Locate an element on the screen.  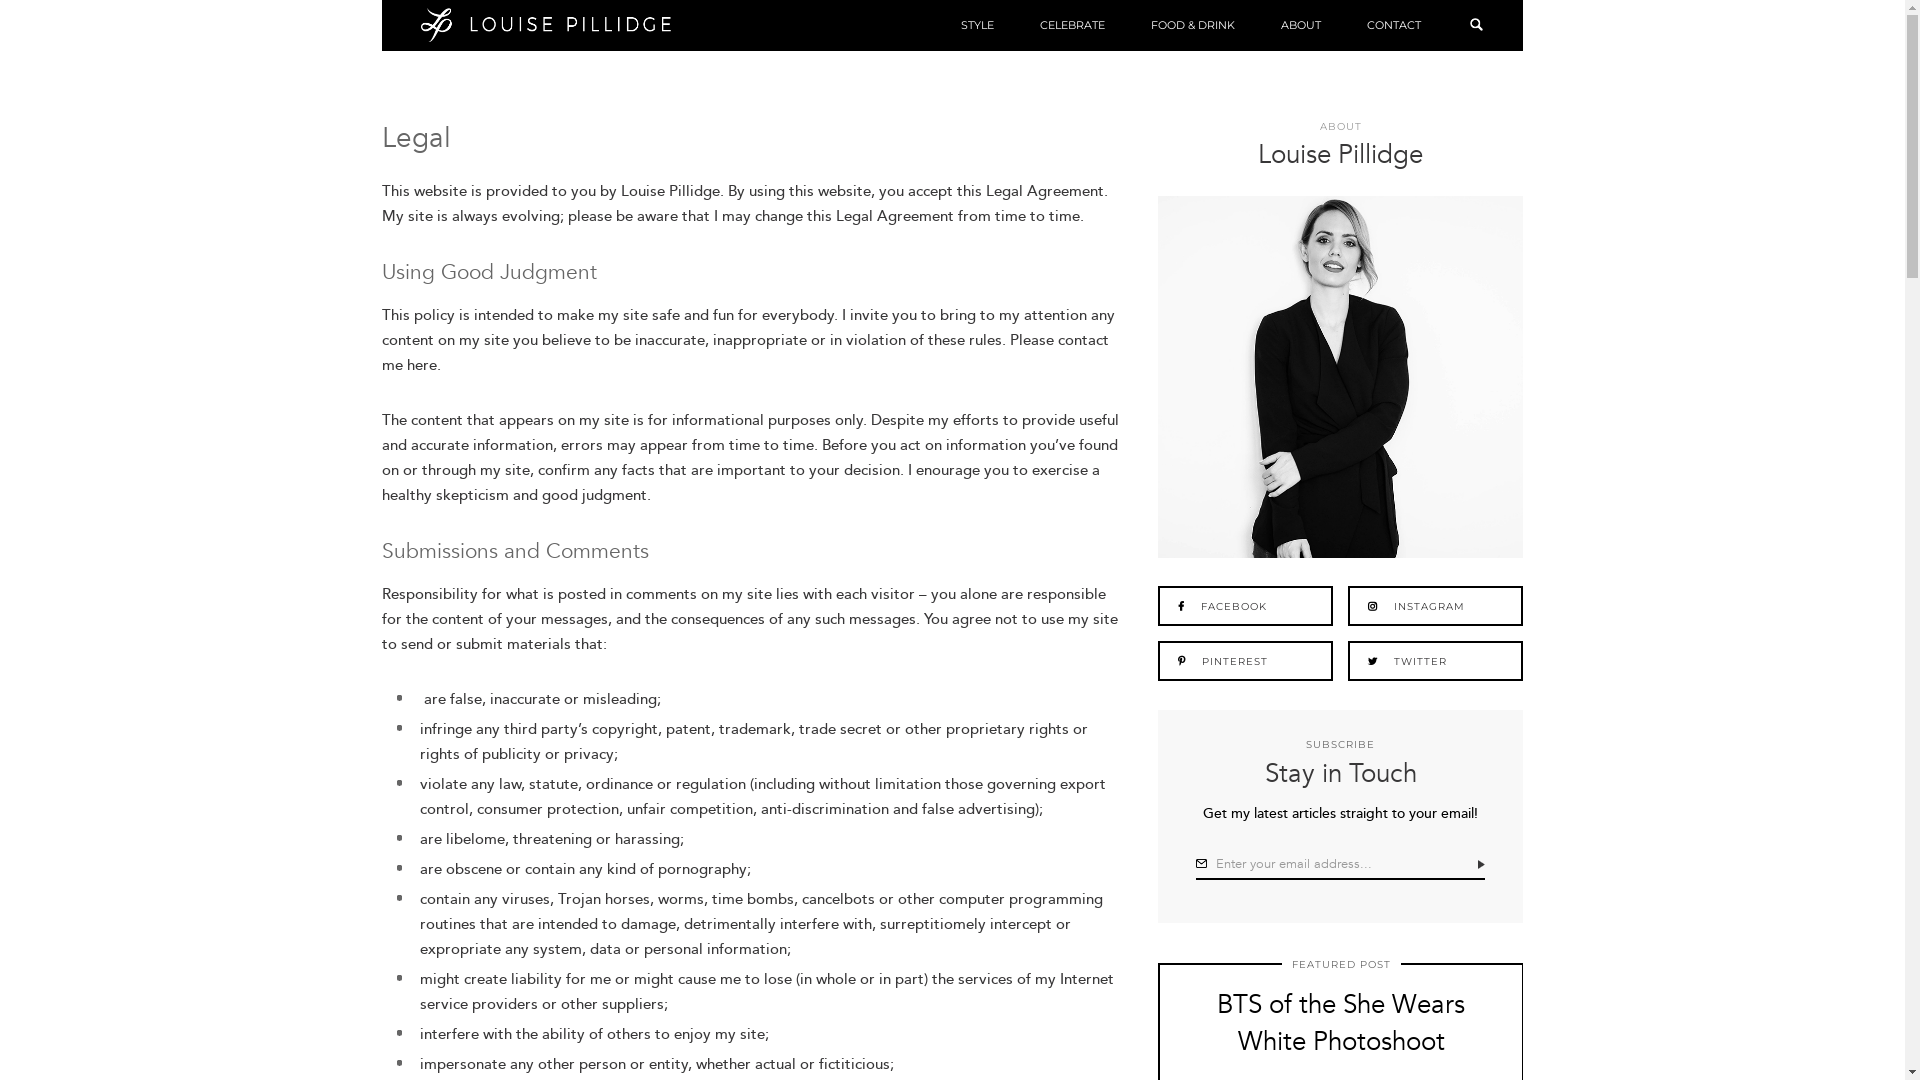
FACEBOOK is located at coordinates (1246, 606).